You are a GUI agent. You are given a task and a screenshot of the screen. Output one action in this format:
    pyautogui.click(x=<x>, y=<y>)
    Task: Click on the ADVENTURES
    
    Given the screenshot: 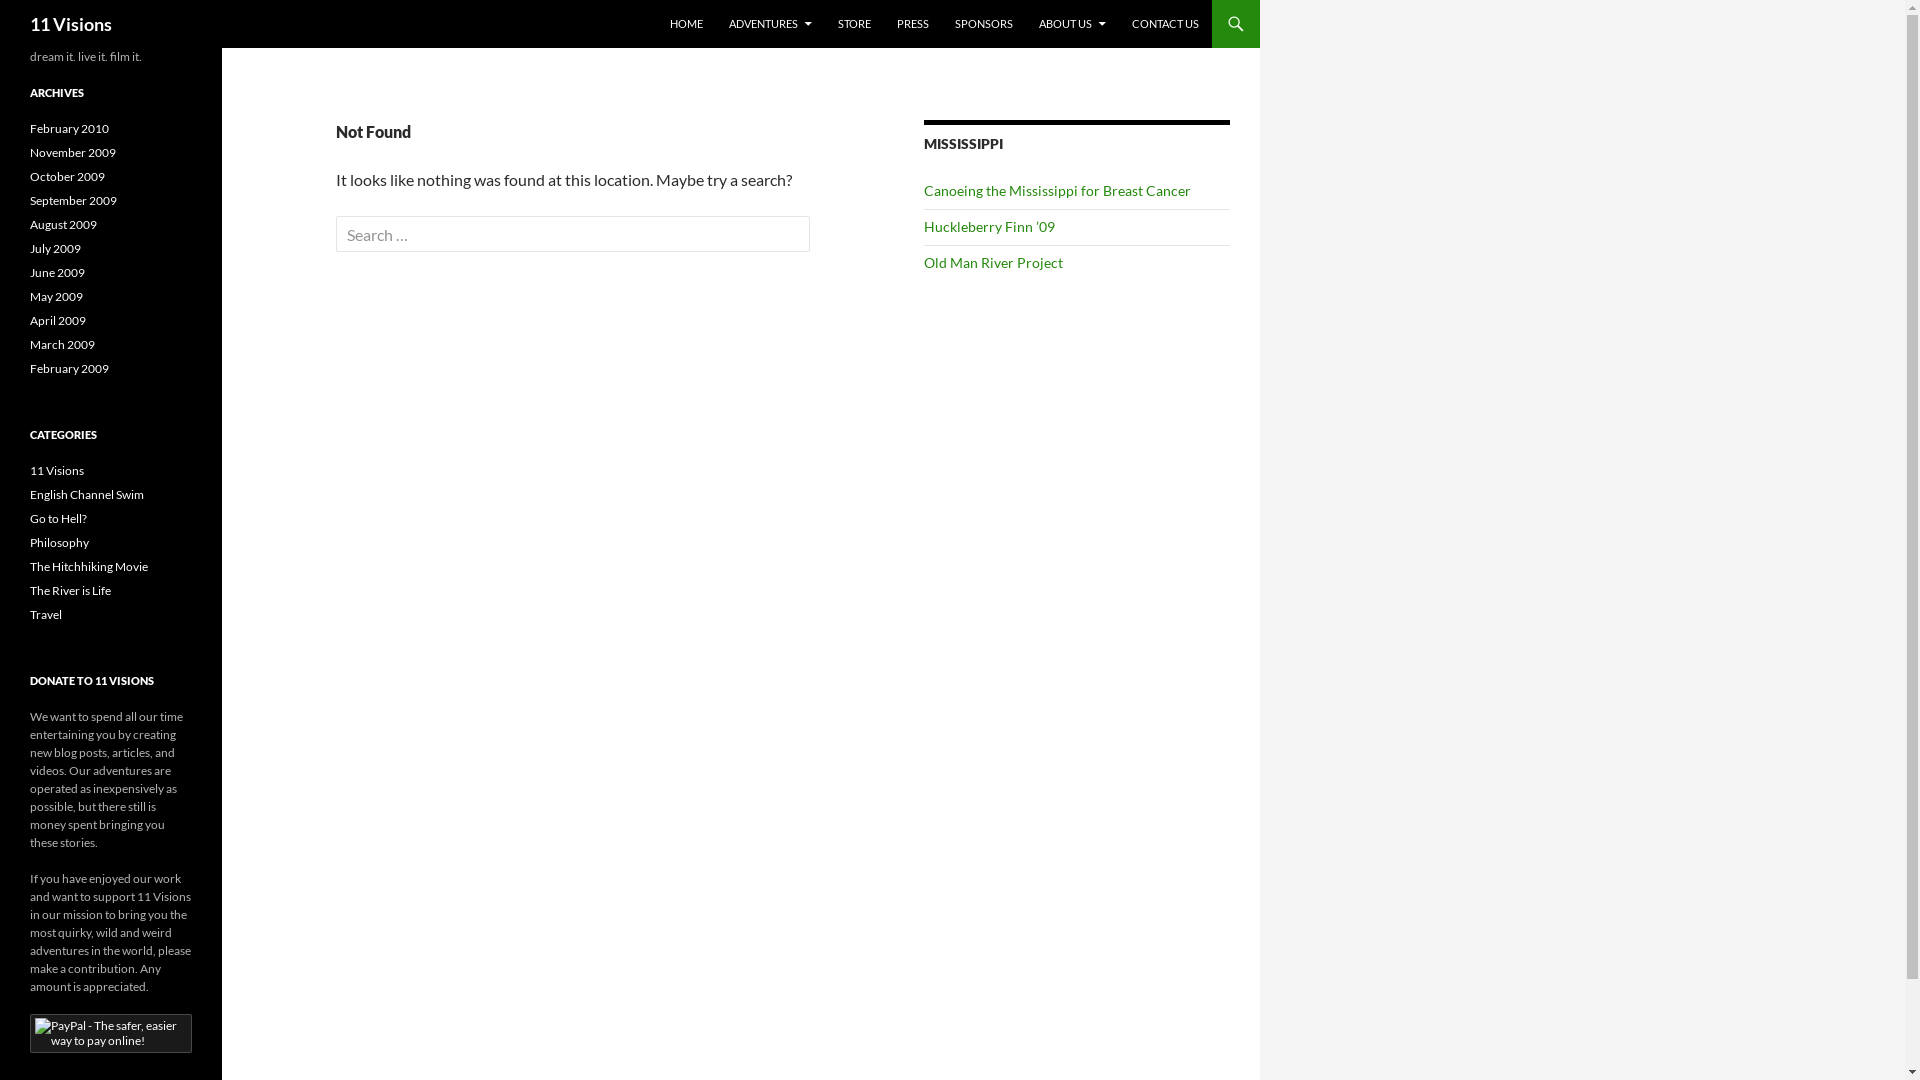 What is the action you would take?
    pyautogui.click(x=770, y=24)
    